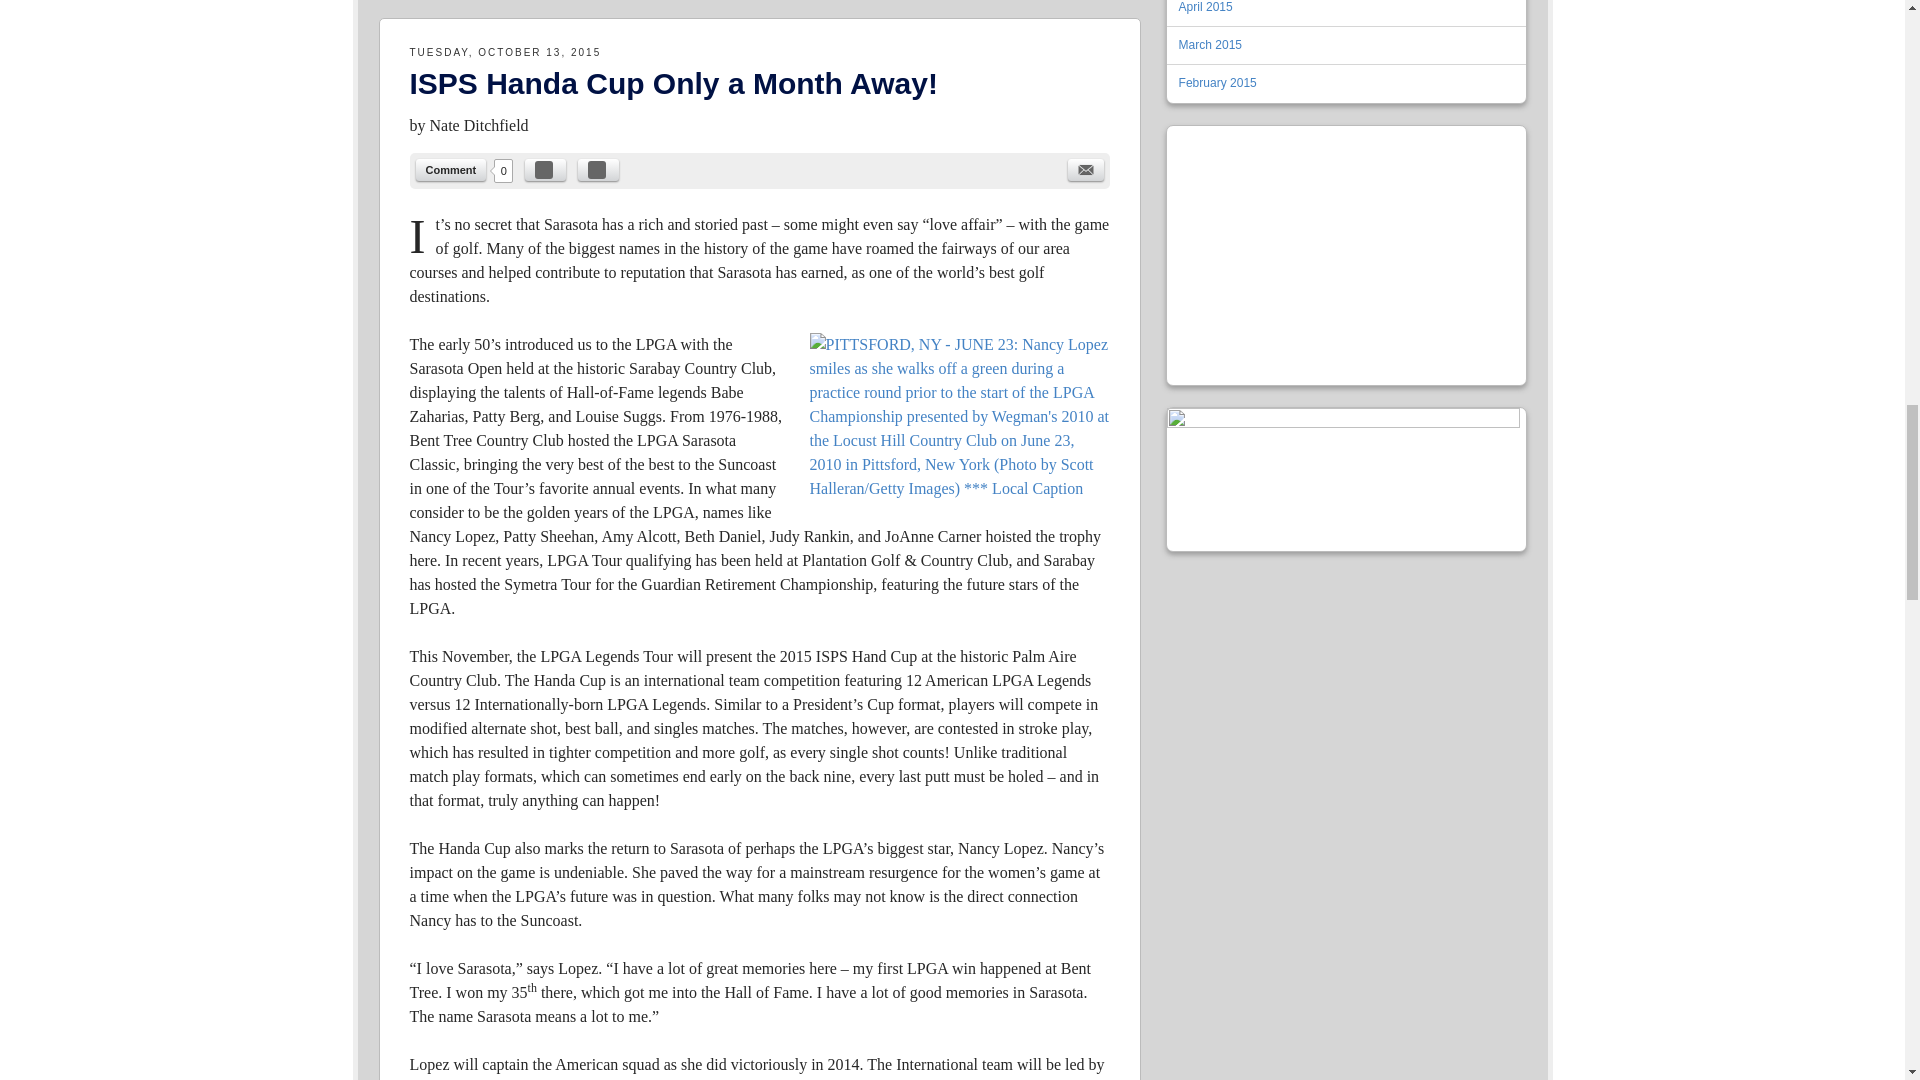 The height and width of the screenshot is (1080, 1920). What do you see at coordinates (480, 124) in the screenshot?
I see `Nate Ditchfield` at bounding box center [480, 124].